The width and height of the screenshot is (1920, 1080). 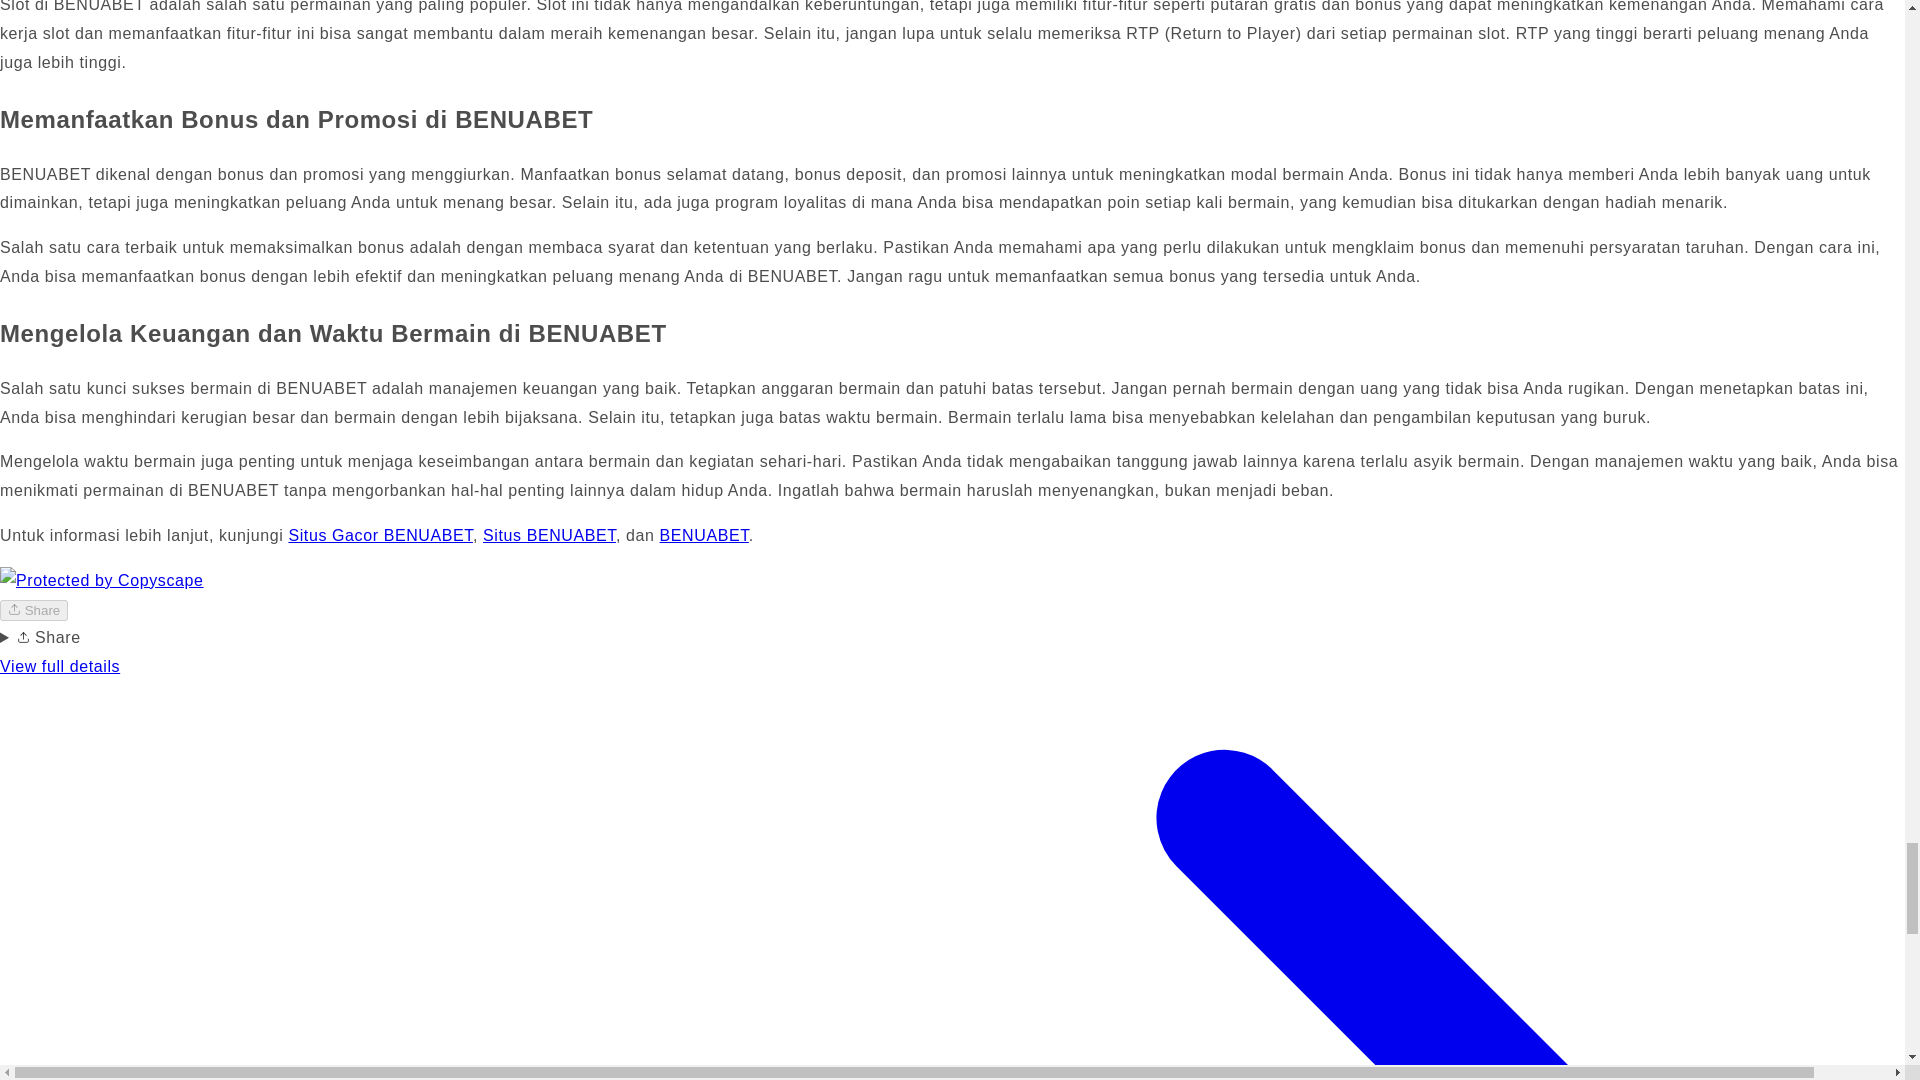 I want to click on Situs BENUABET, so click(x=550, y=536).